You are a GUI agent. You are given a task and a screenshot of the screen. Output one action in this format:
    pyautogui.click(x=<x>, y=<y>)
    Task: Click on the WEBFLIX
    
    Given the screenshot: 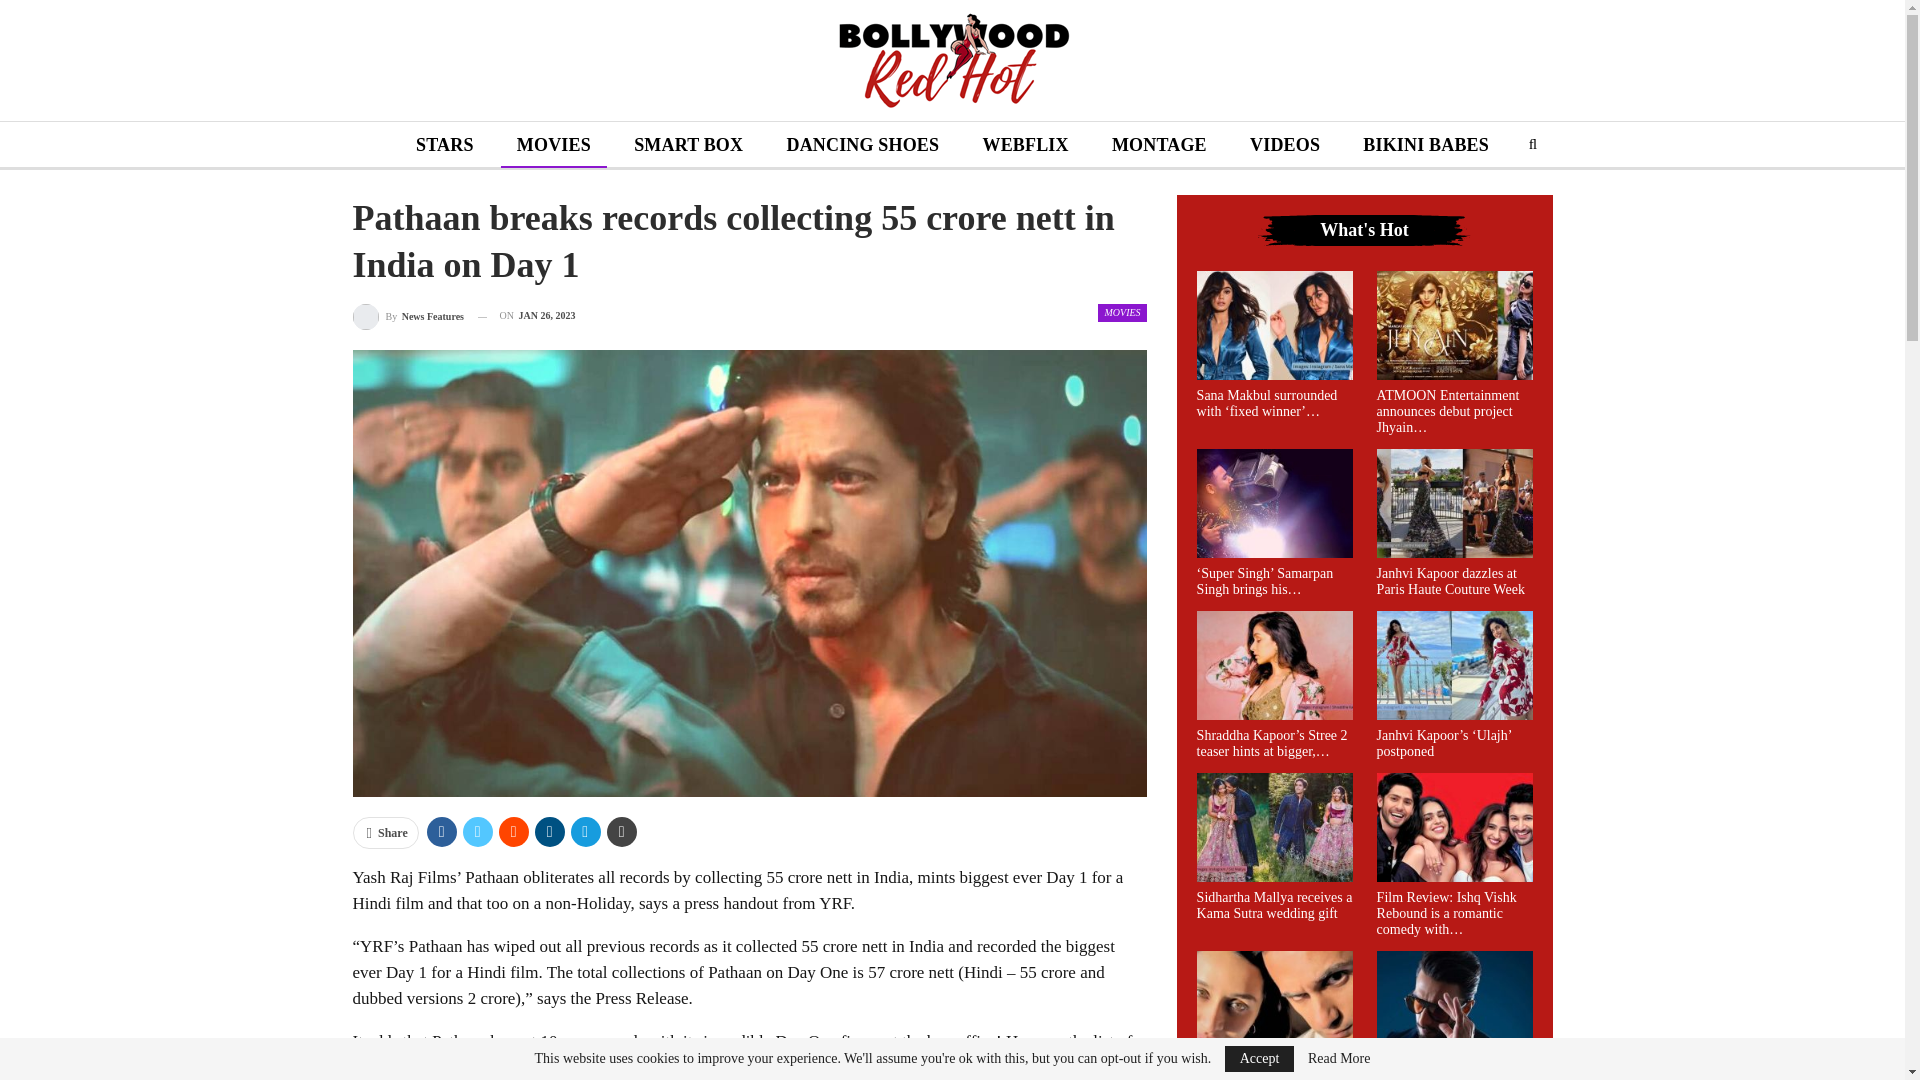 What is the action you would take?
    pyautogui.click(x=1024, y=146)
    